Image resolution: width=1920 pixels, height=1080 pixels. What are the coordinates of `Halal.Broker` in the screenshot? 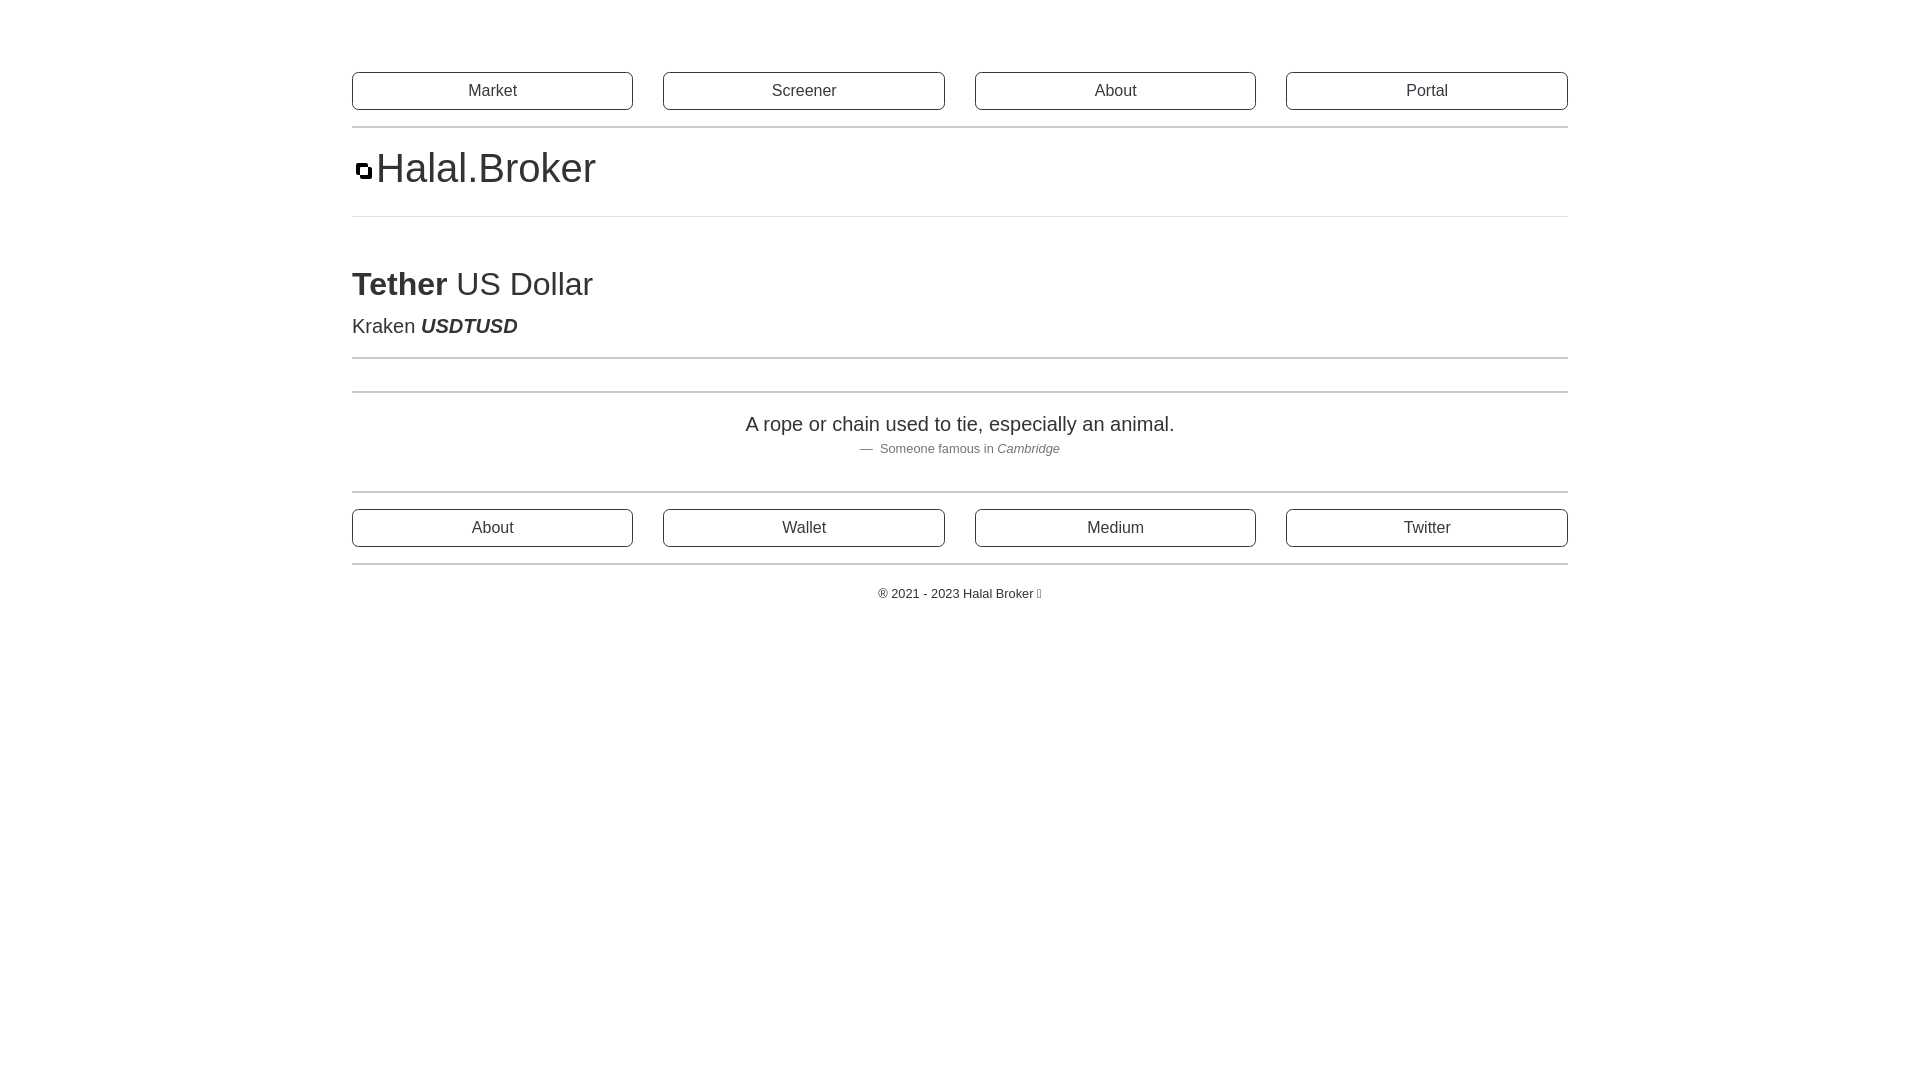 It's located at (474, 168).